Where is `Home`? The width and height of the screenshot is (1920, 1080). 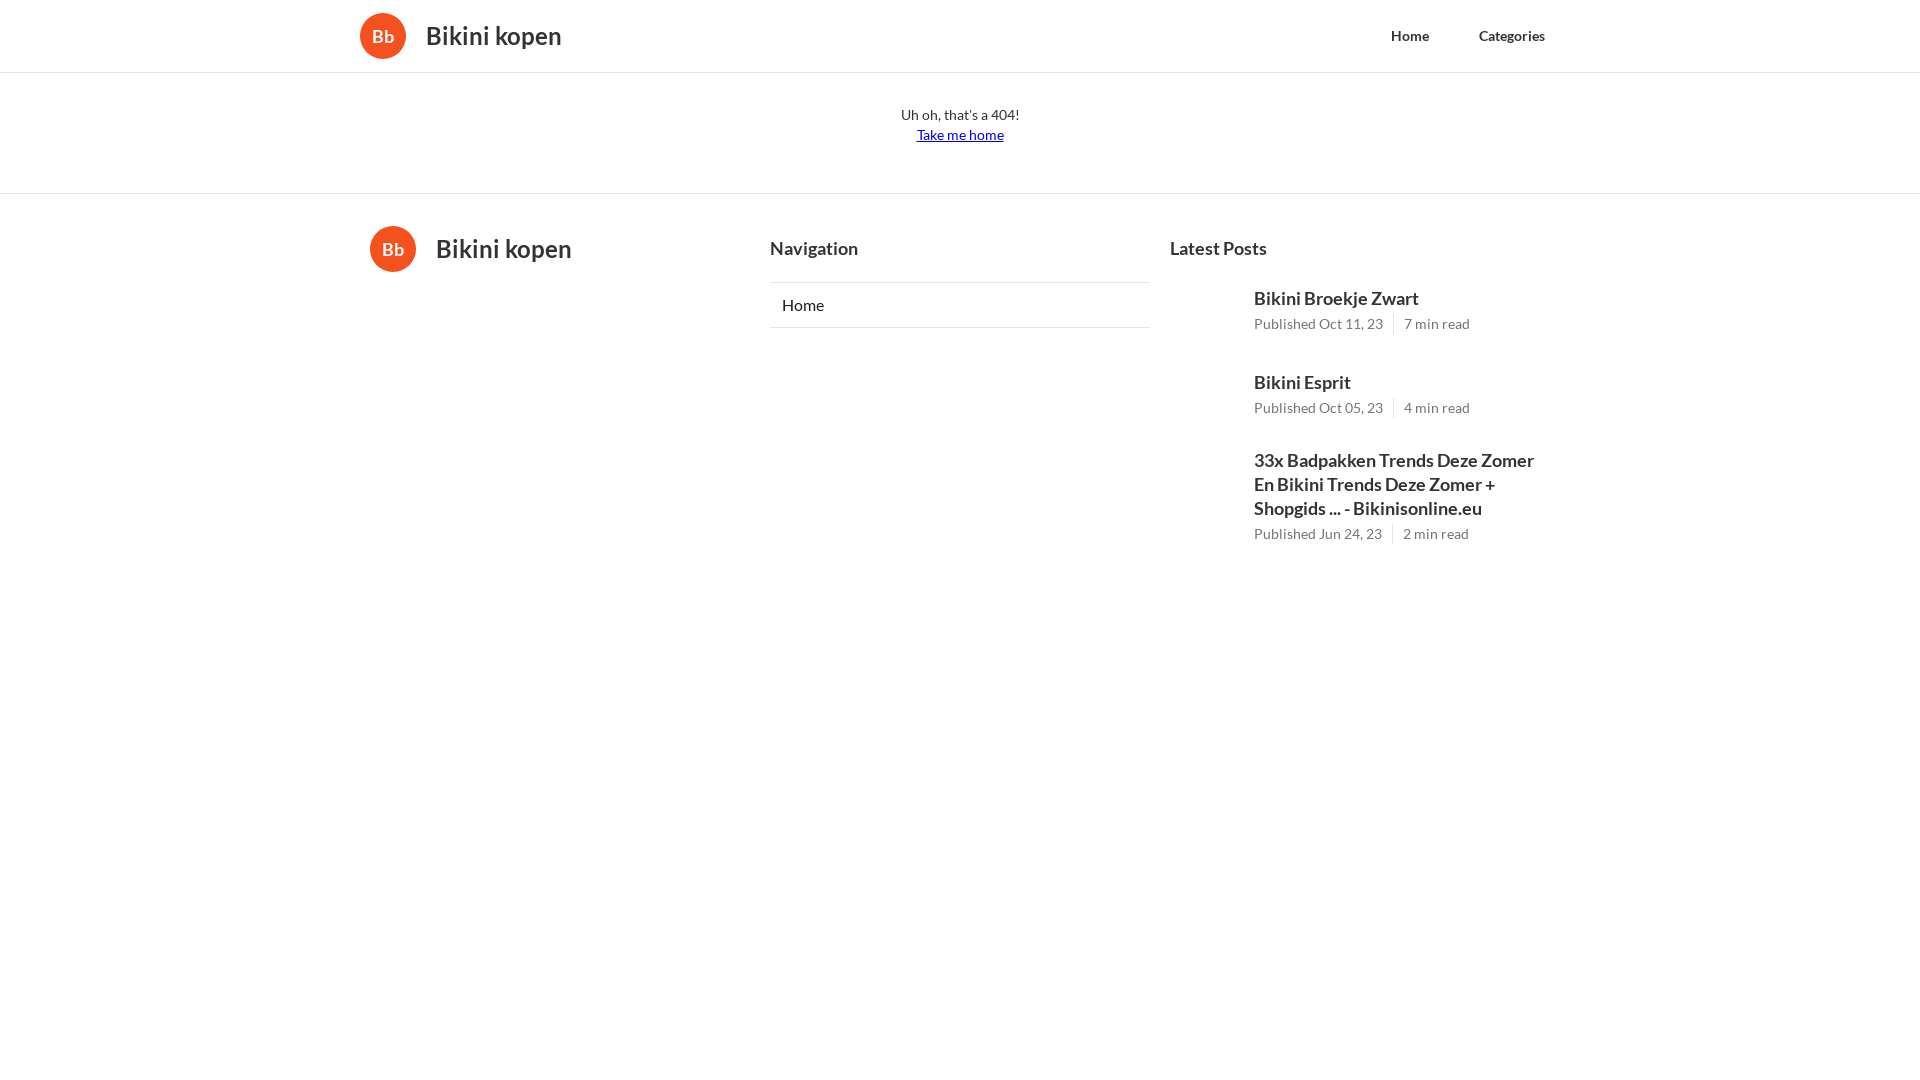
Home is located at coordinates (1410, 36).